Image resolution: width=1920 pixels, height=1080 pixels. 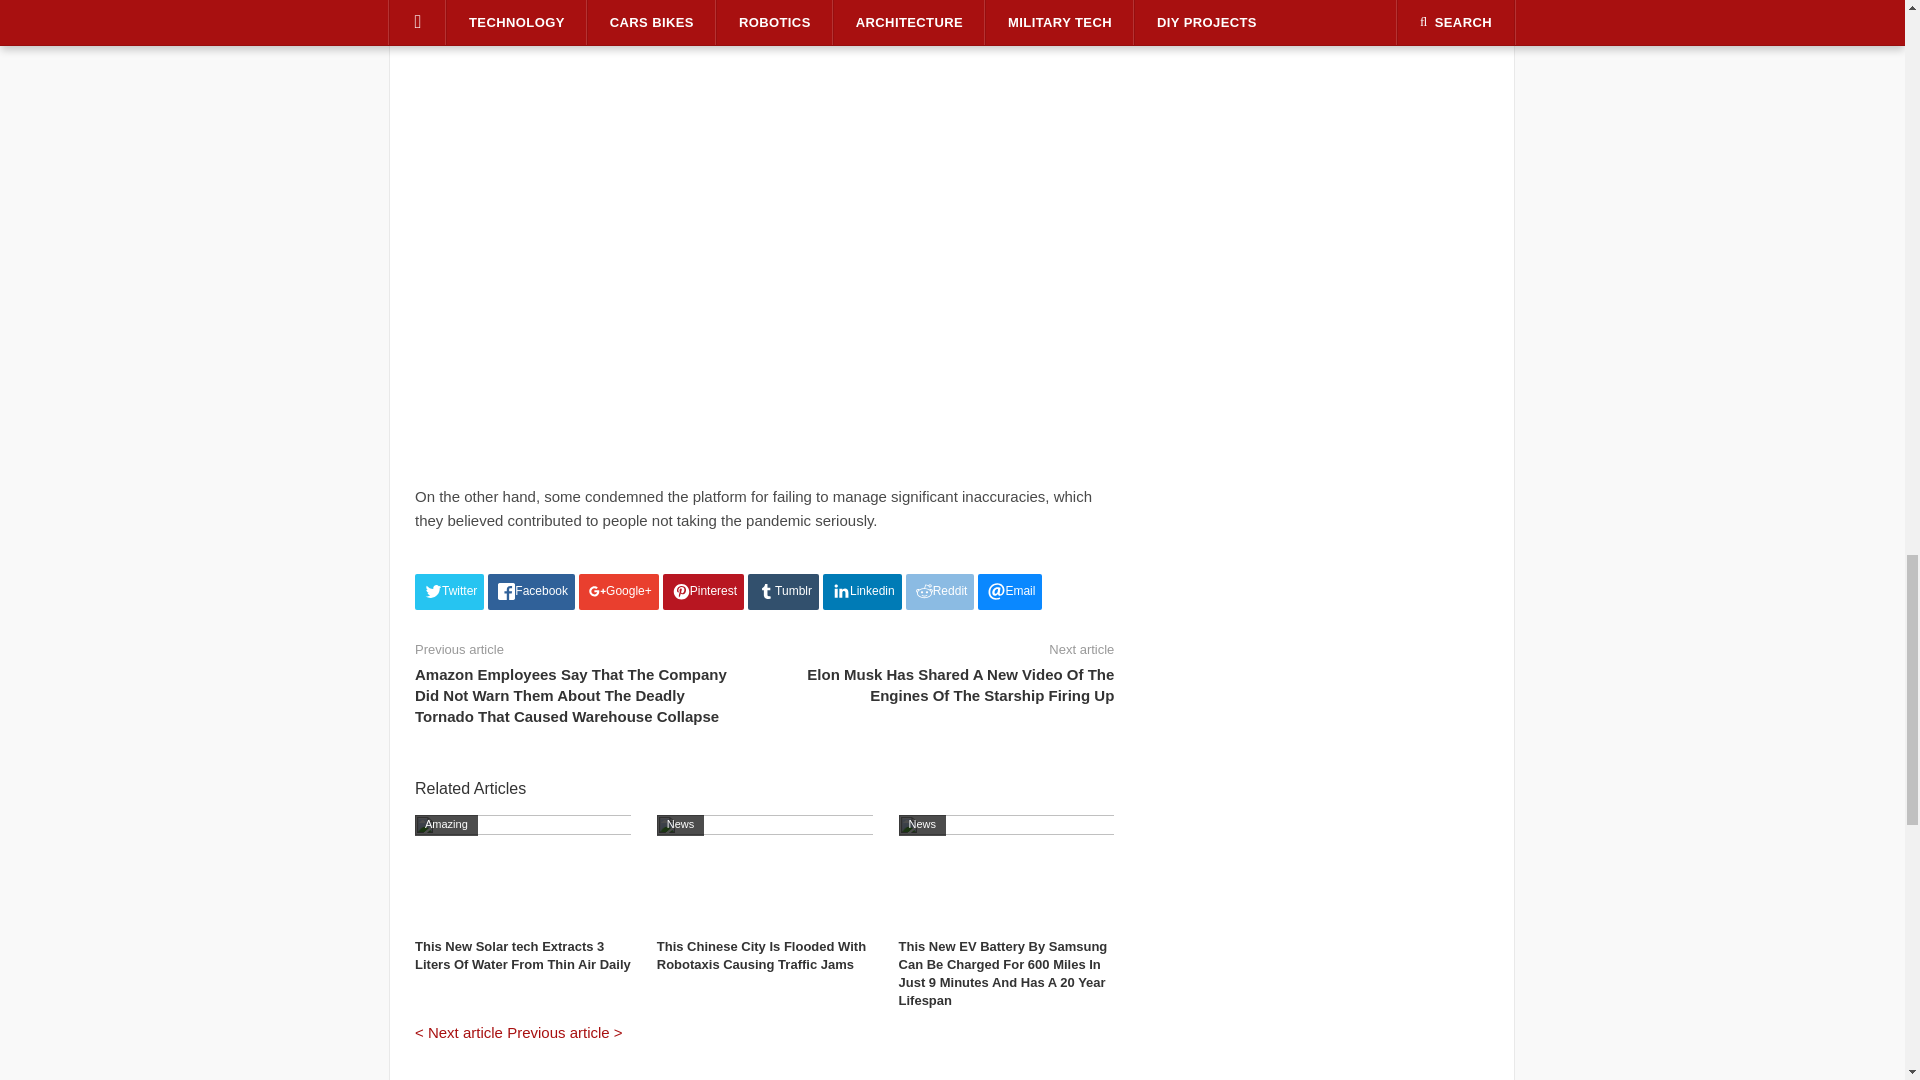 What do you see at coordinates (1010, 592) in the screenshot?
I see `Email` at bounding box center [1010, 592].